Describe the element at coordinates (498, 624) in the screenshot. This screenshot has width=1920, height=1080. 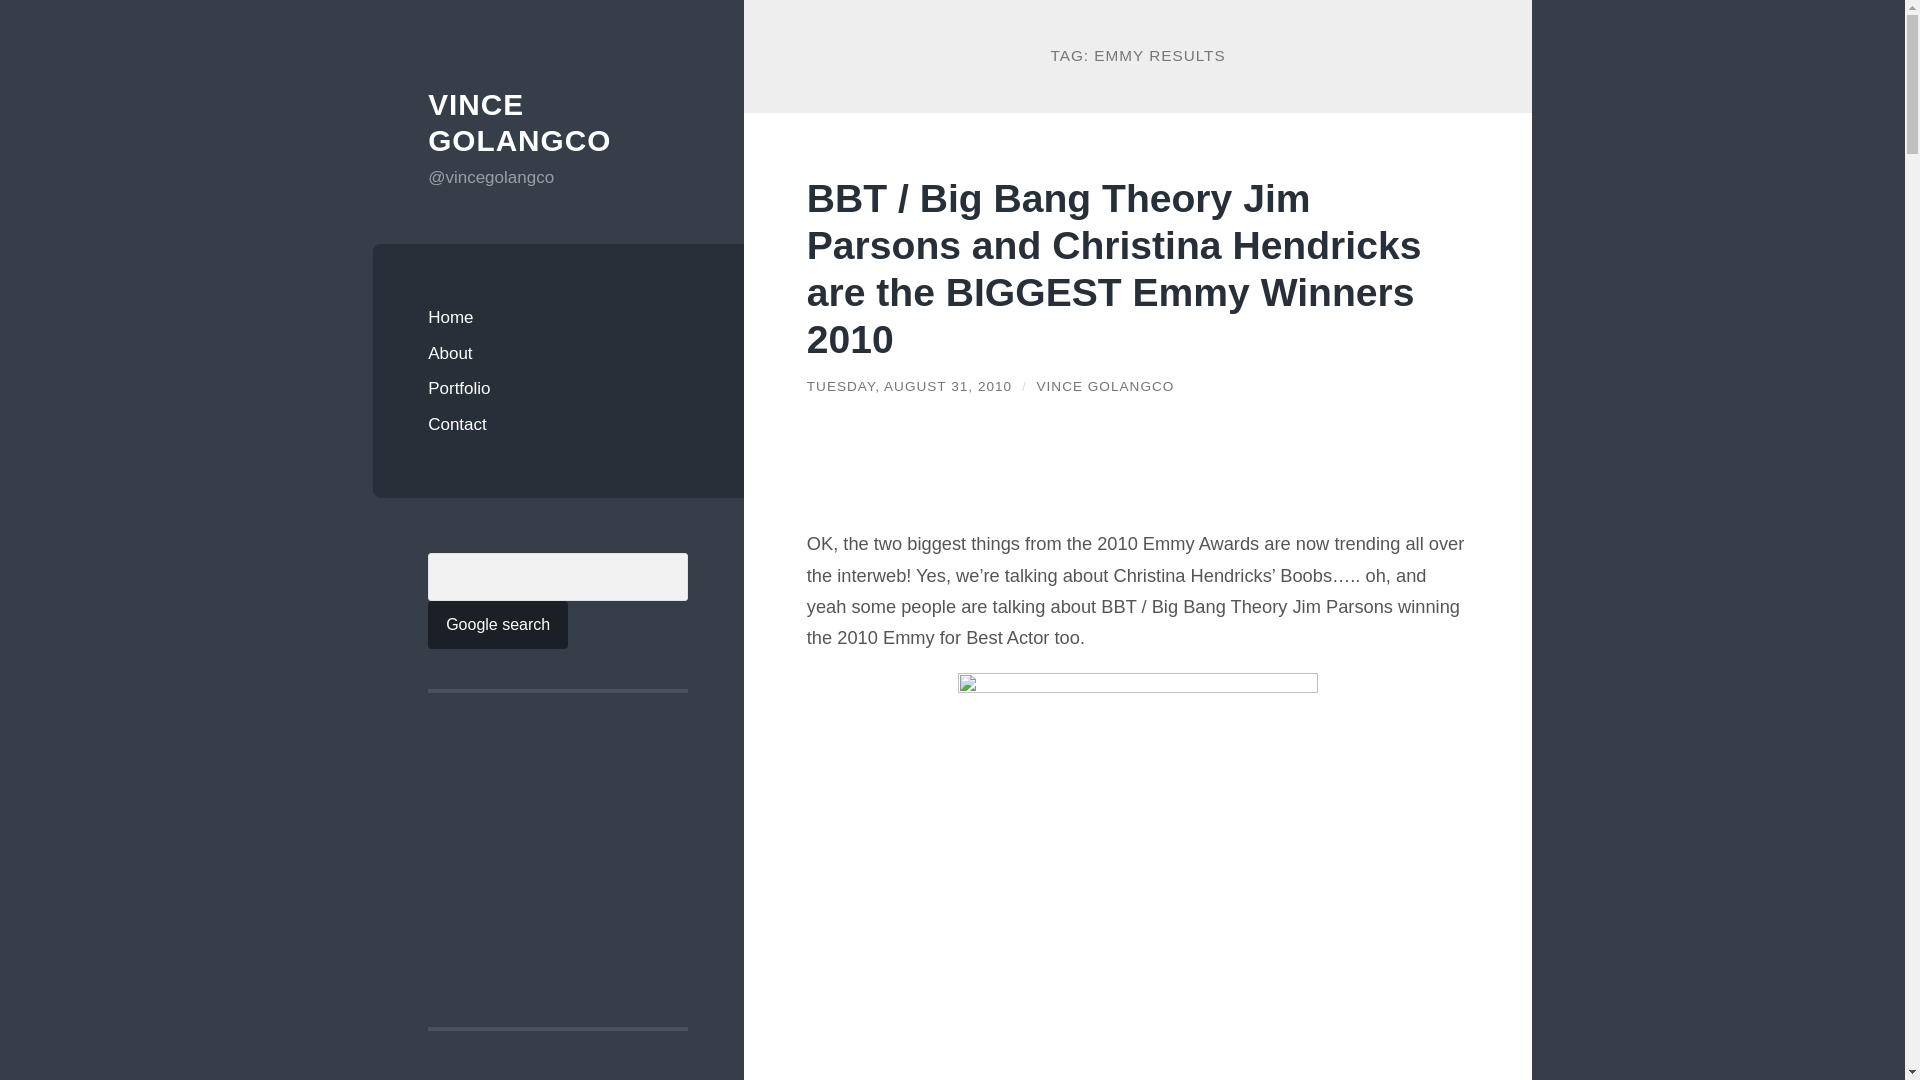
I see `Google search` at that location.